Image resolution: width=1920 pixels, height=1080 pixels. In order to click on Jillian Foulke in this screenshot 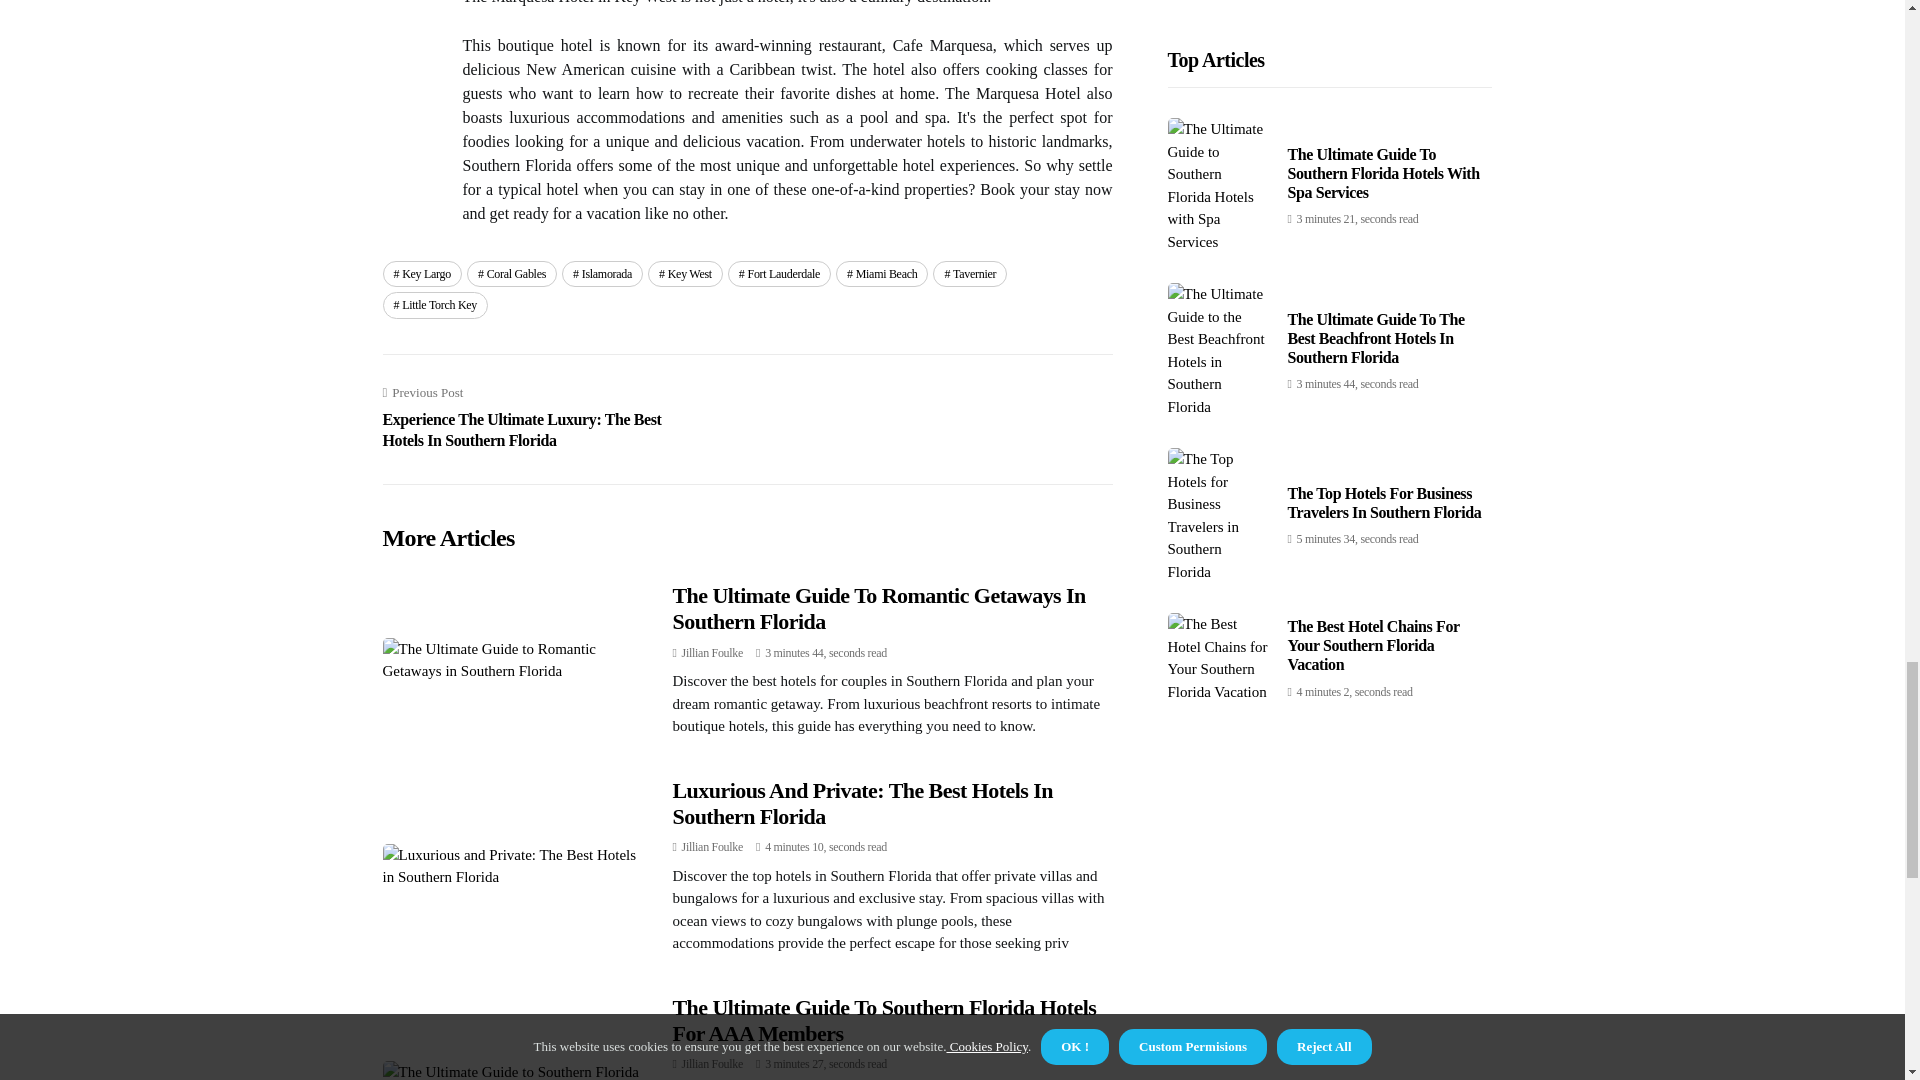, I will do `click(712, 1064)`.